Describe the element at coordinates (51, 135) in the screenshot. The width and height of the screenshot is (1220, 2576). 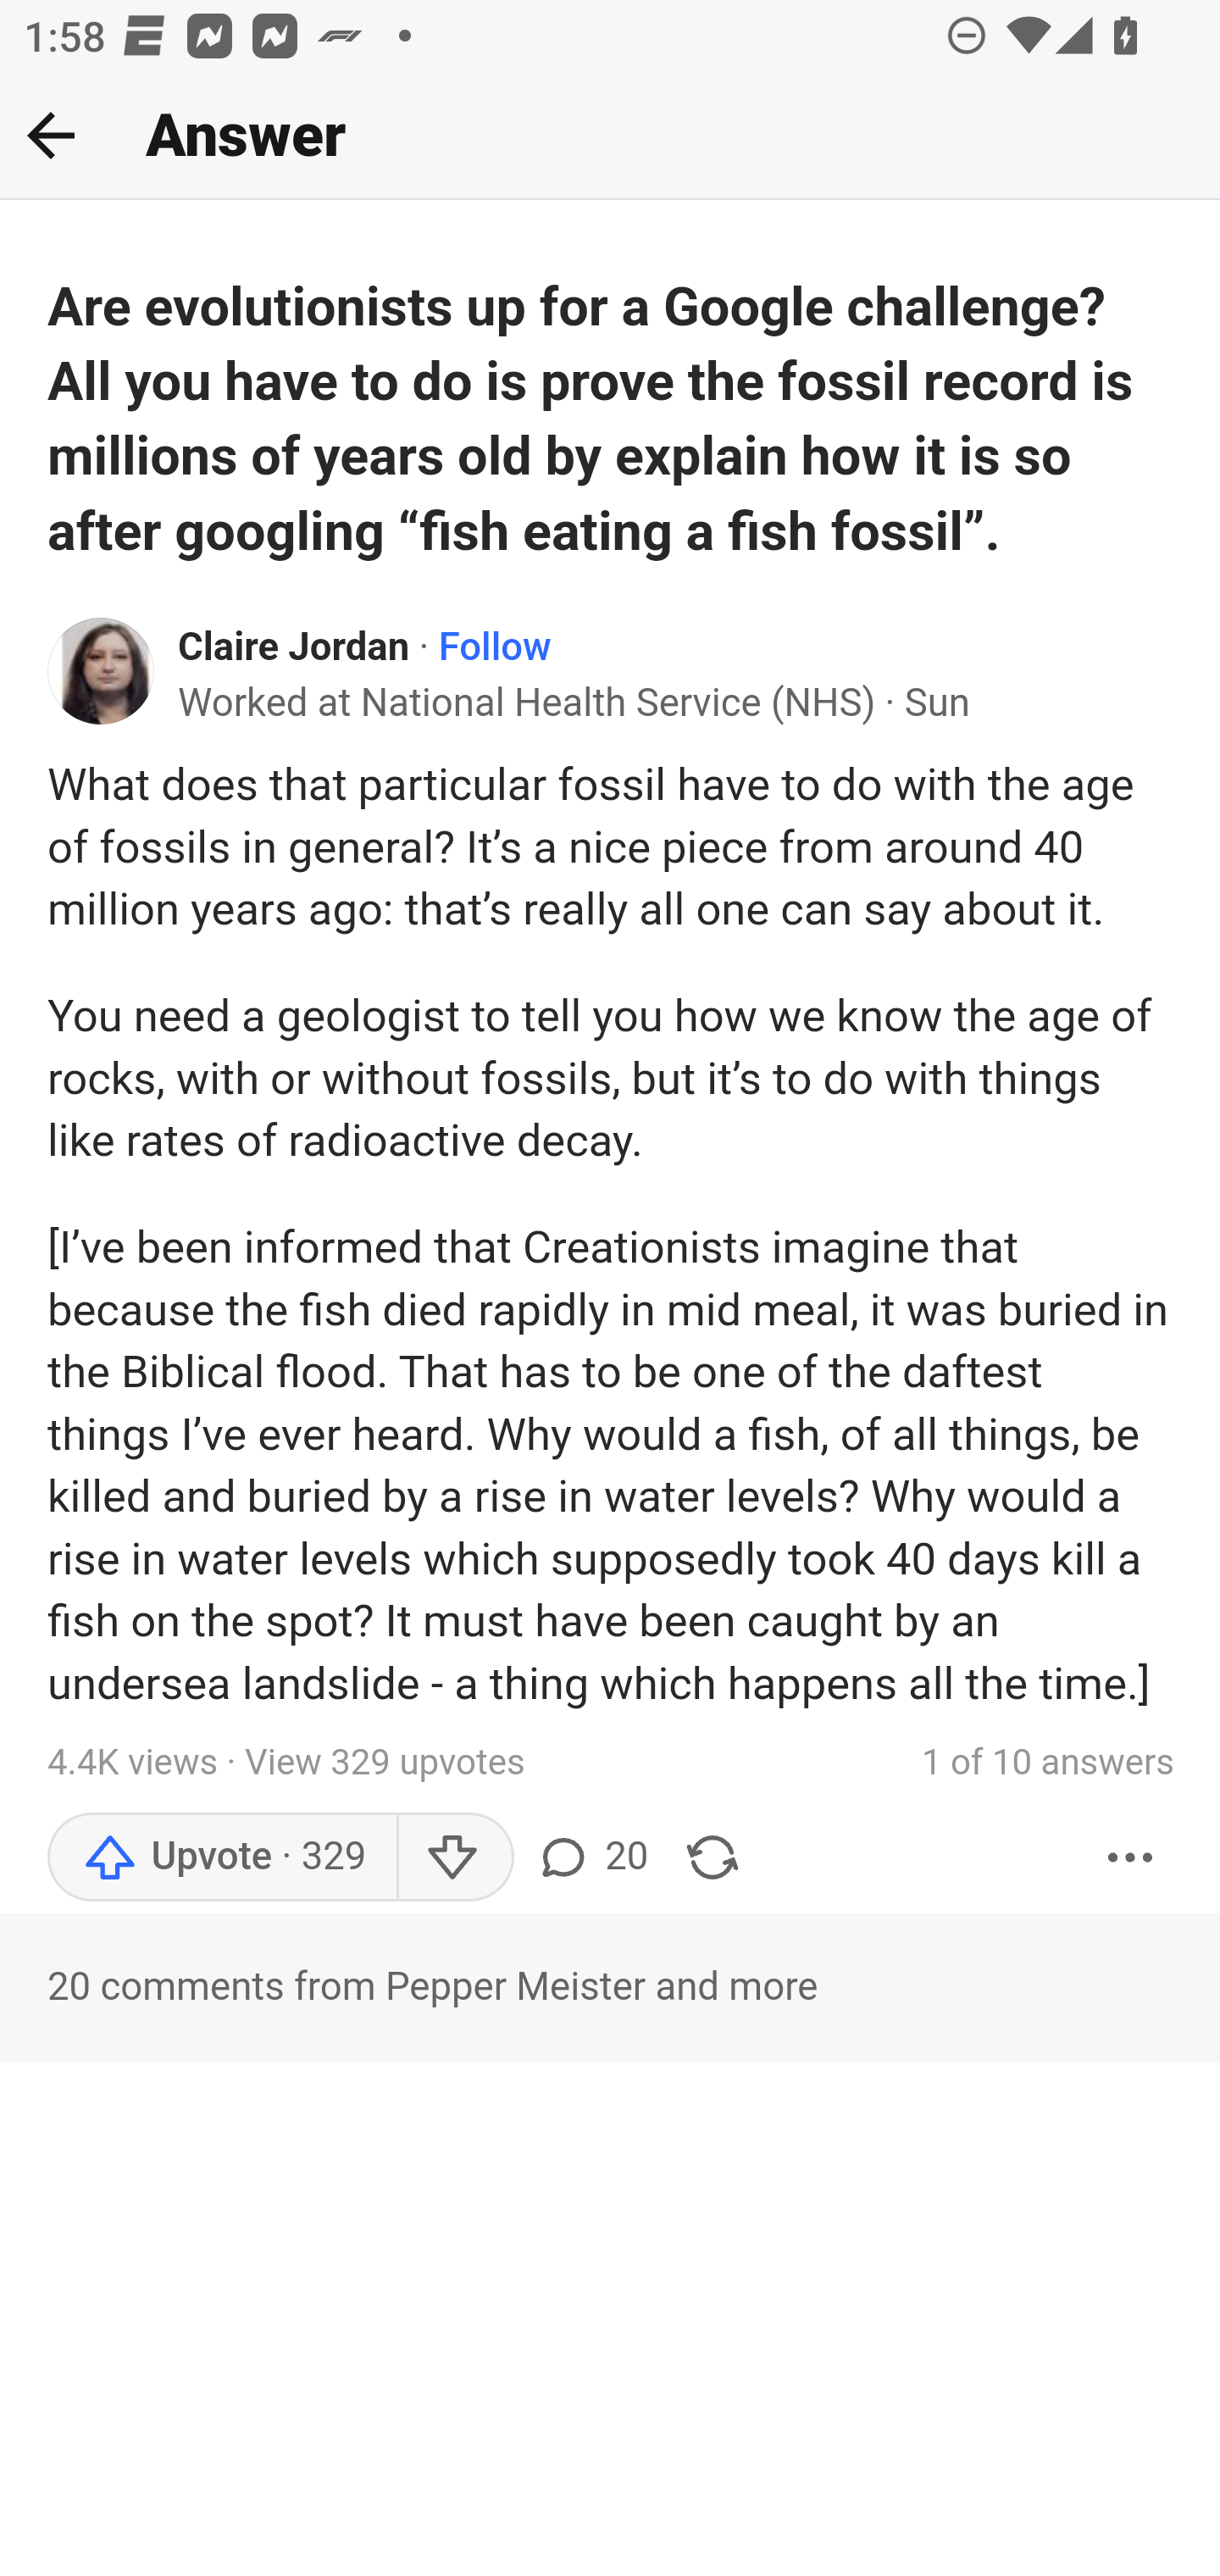
I see `Back` at that location.